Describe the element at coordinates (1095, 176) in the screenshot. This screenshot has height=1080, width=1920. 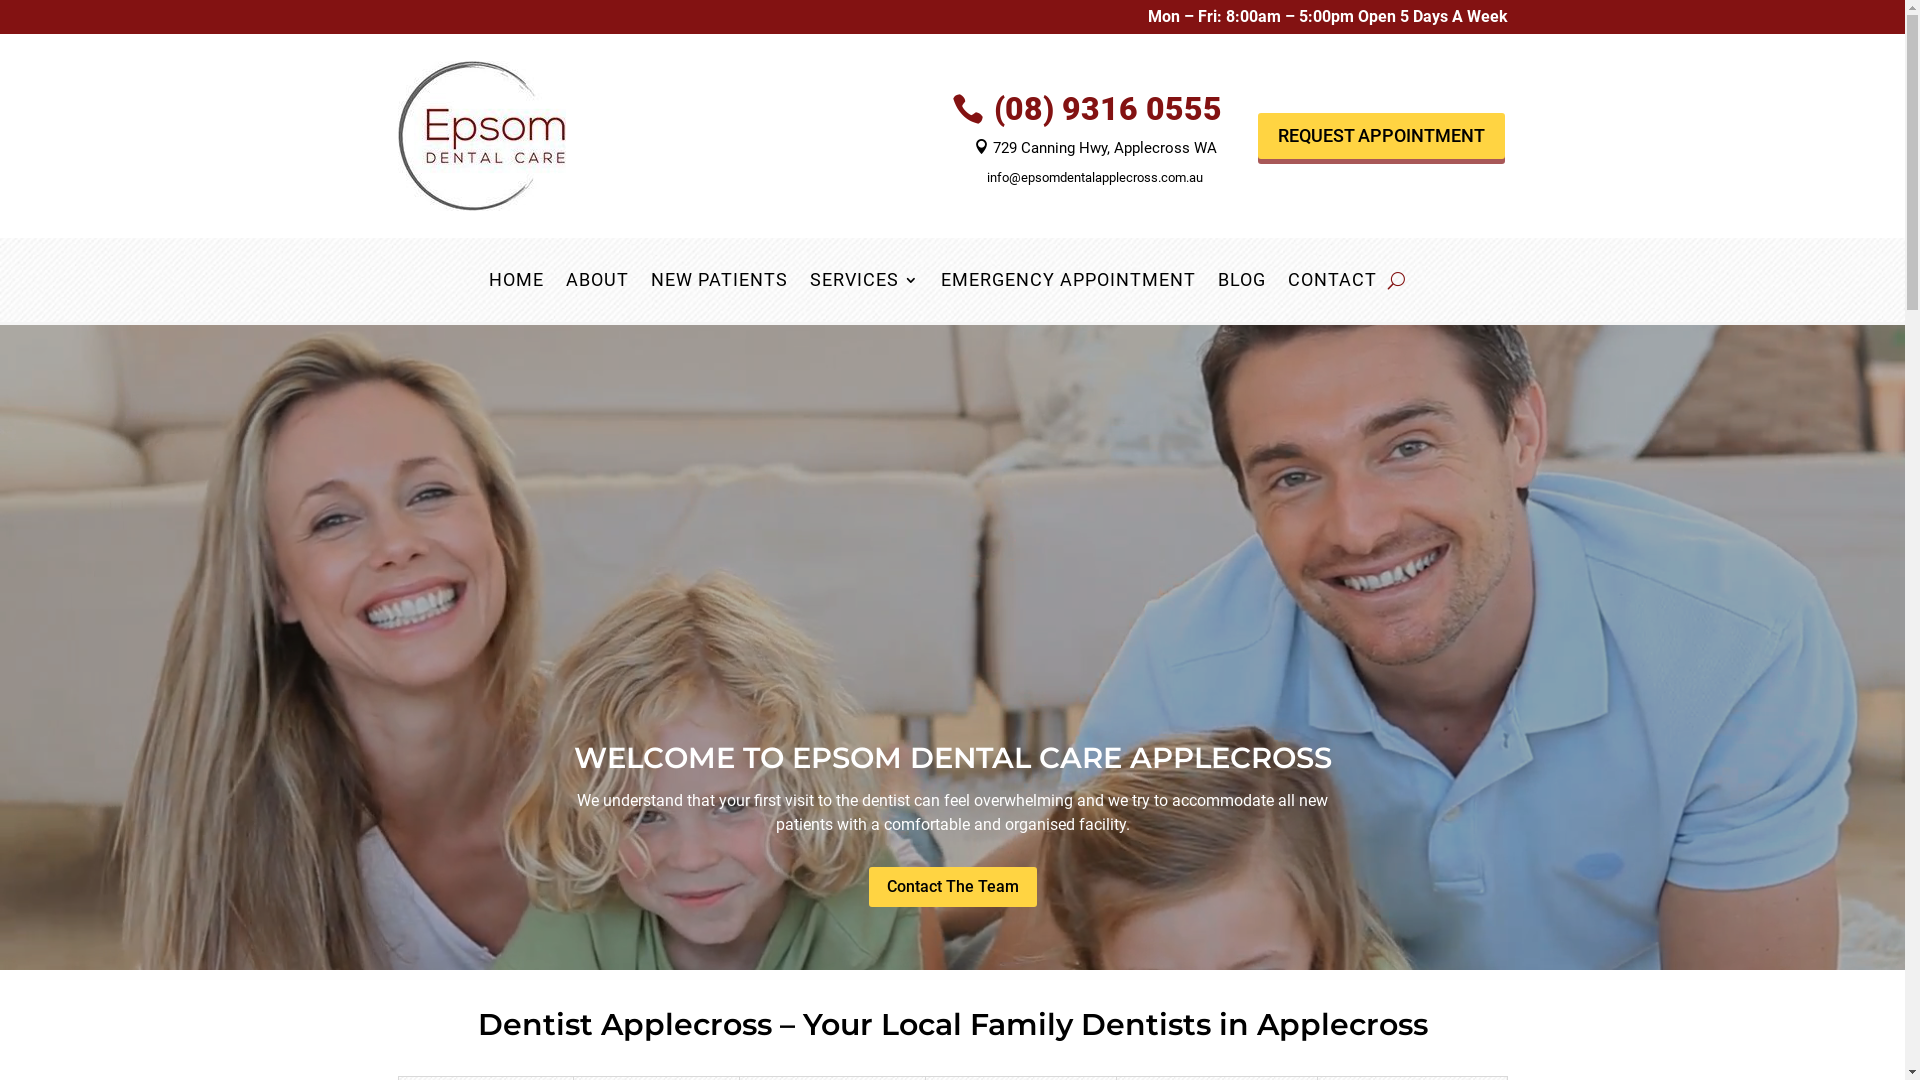
I see `info@epsomdentalapplecross.com.au` at that location.